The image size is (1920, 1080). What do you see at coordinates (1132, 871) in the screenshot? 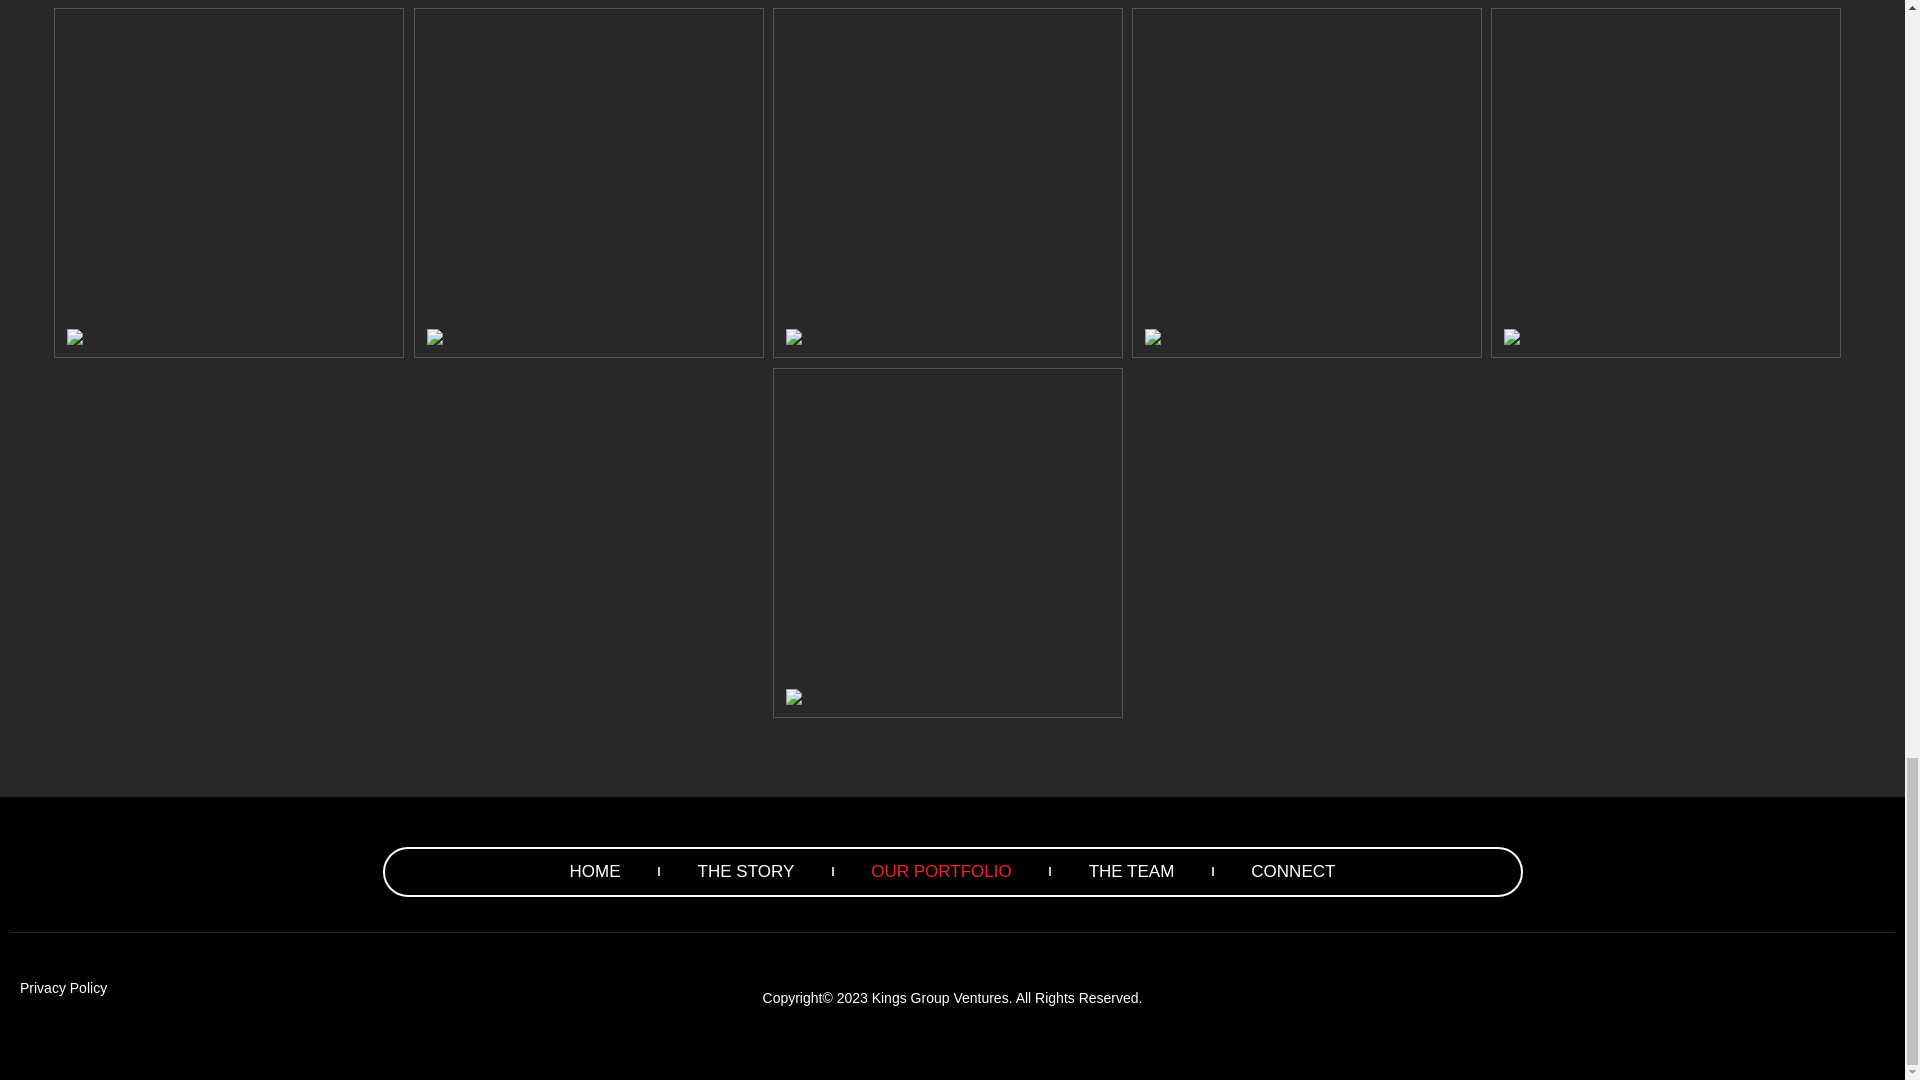
I see `THE TEAM` at bounding box center [1132, 871].